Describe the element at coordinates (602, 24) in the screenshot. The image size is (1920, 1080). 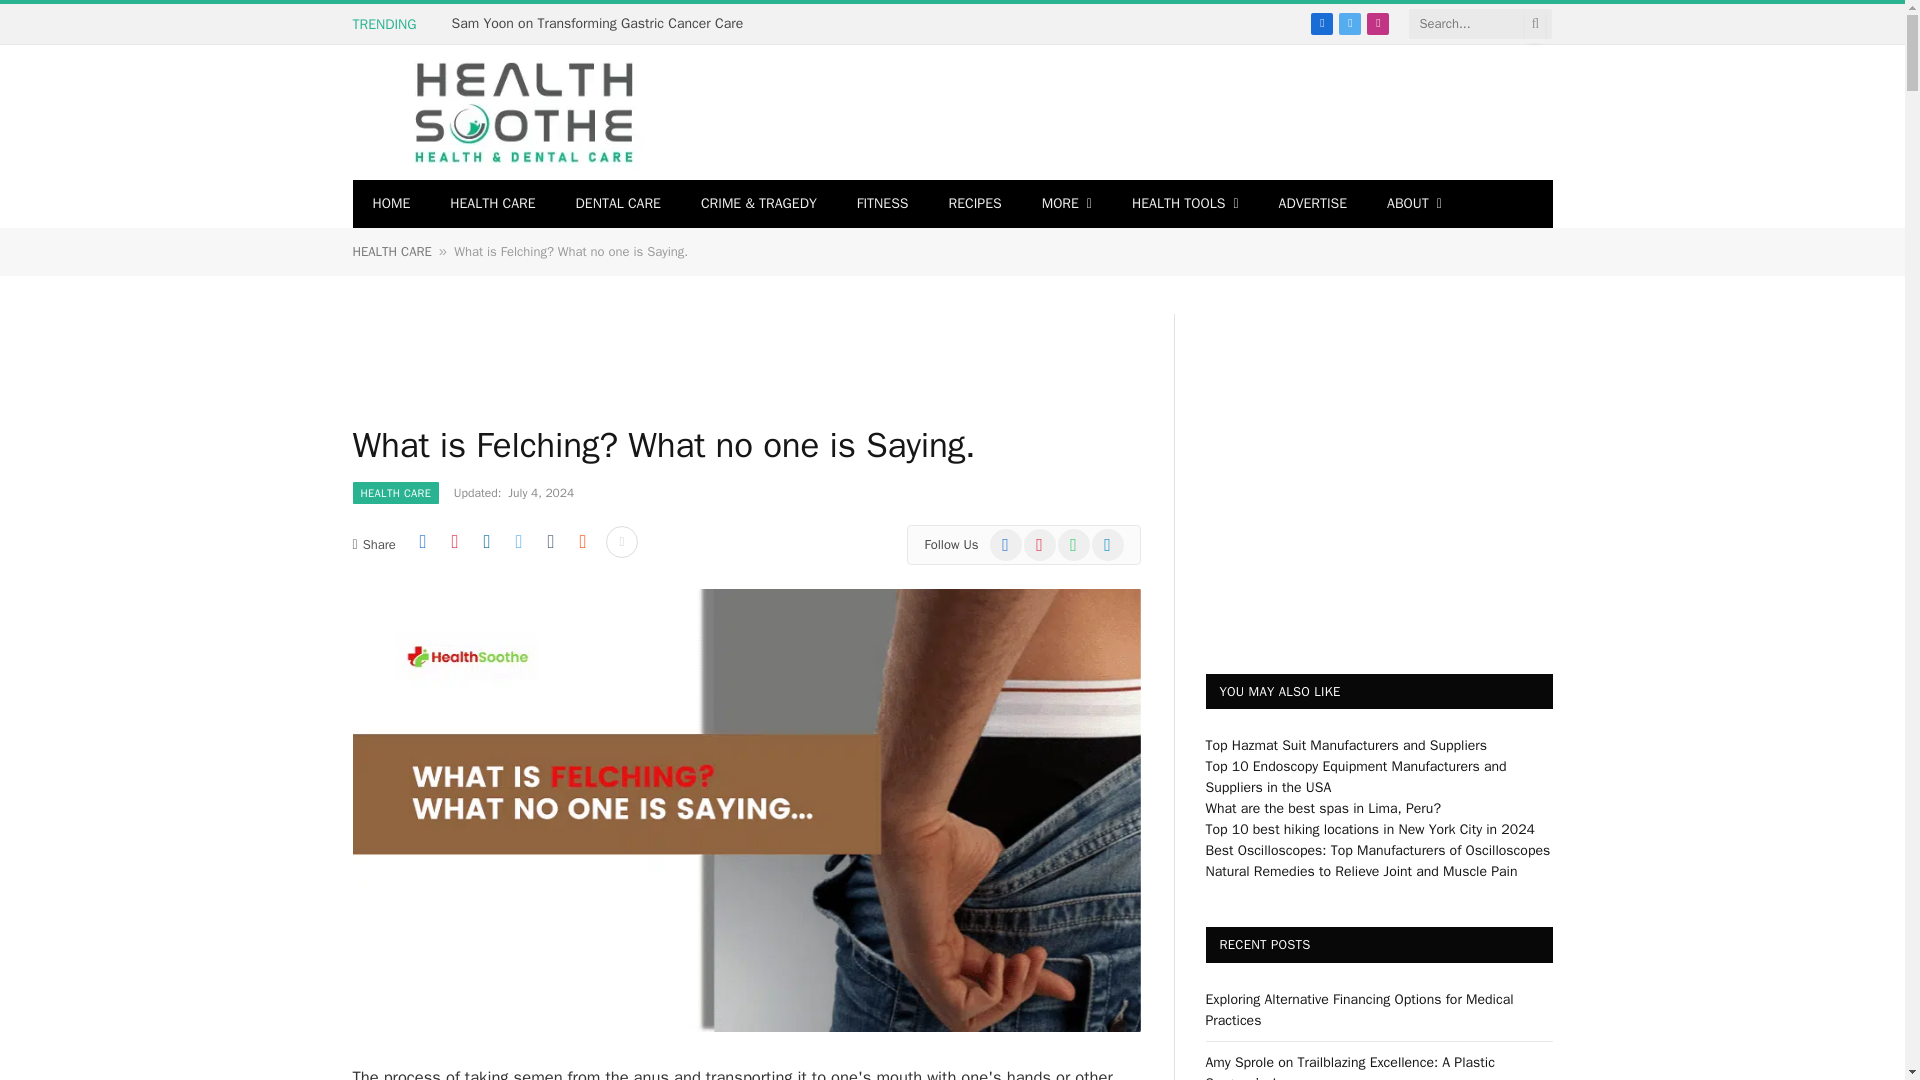
I see `Sam Yoon on Transforming Gastric Cancer Care` at that location.